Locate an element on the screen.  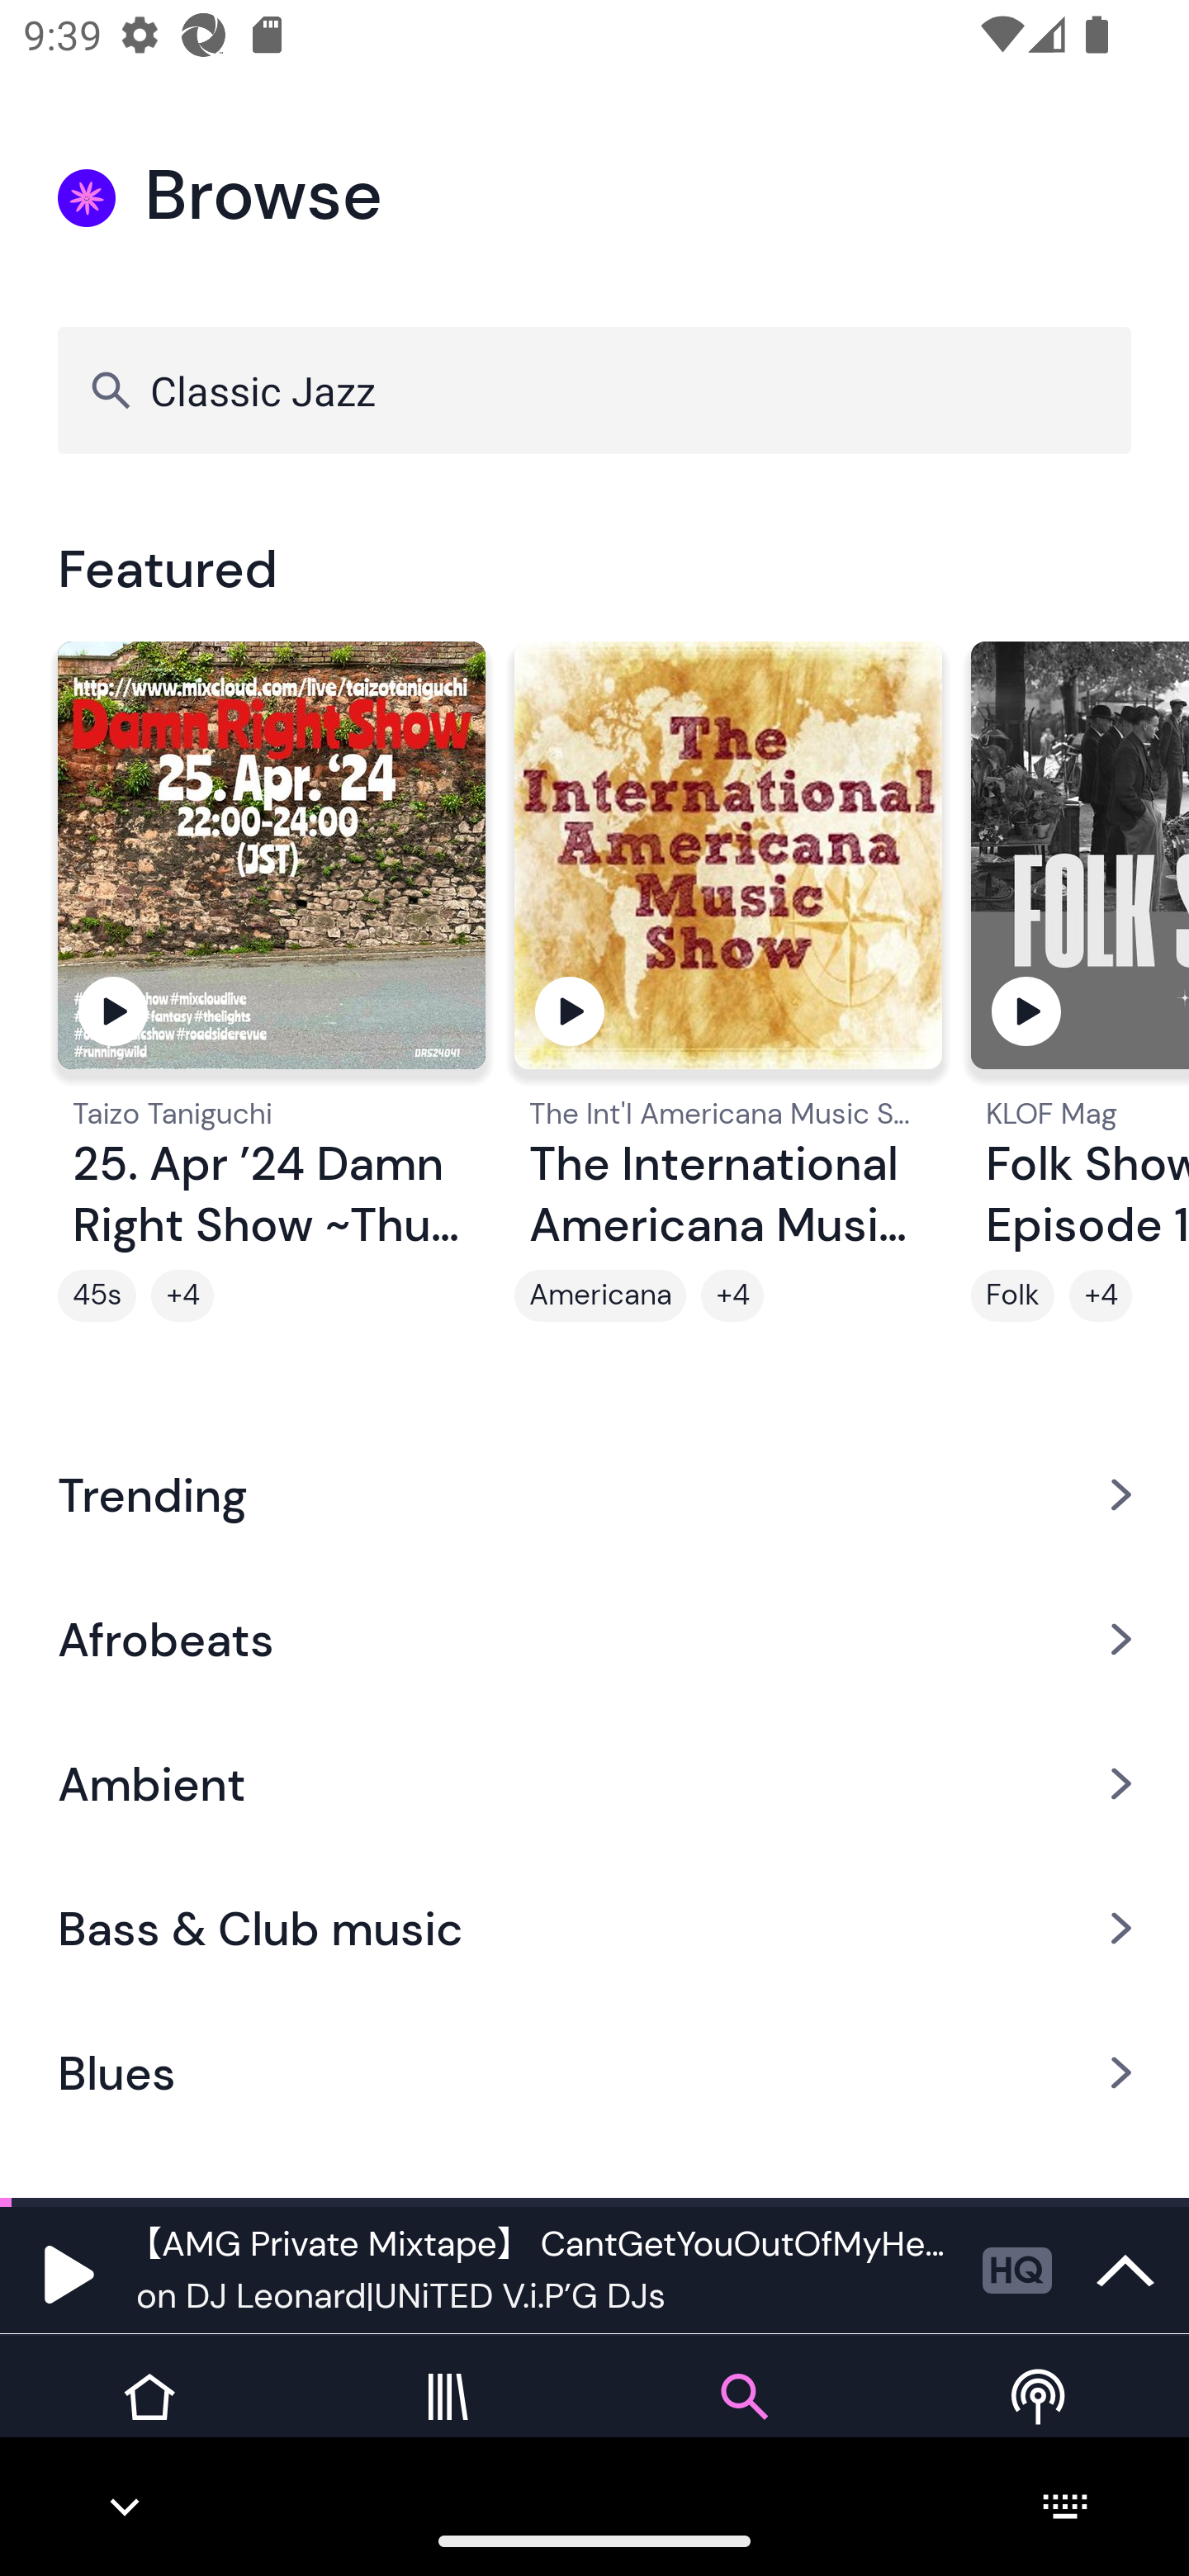
Ambient is located at coordinates (594, 1783).